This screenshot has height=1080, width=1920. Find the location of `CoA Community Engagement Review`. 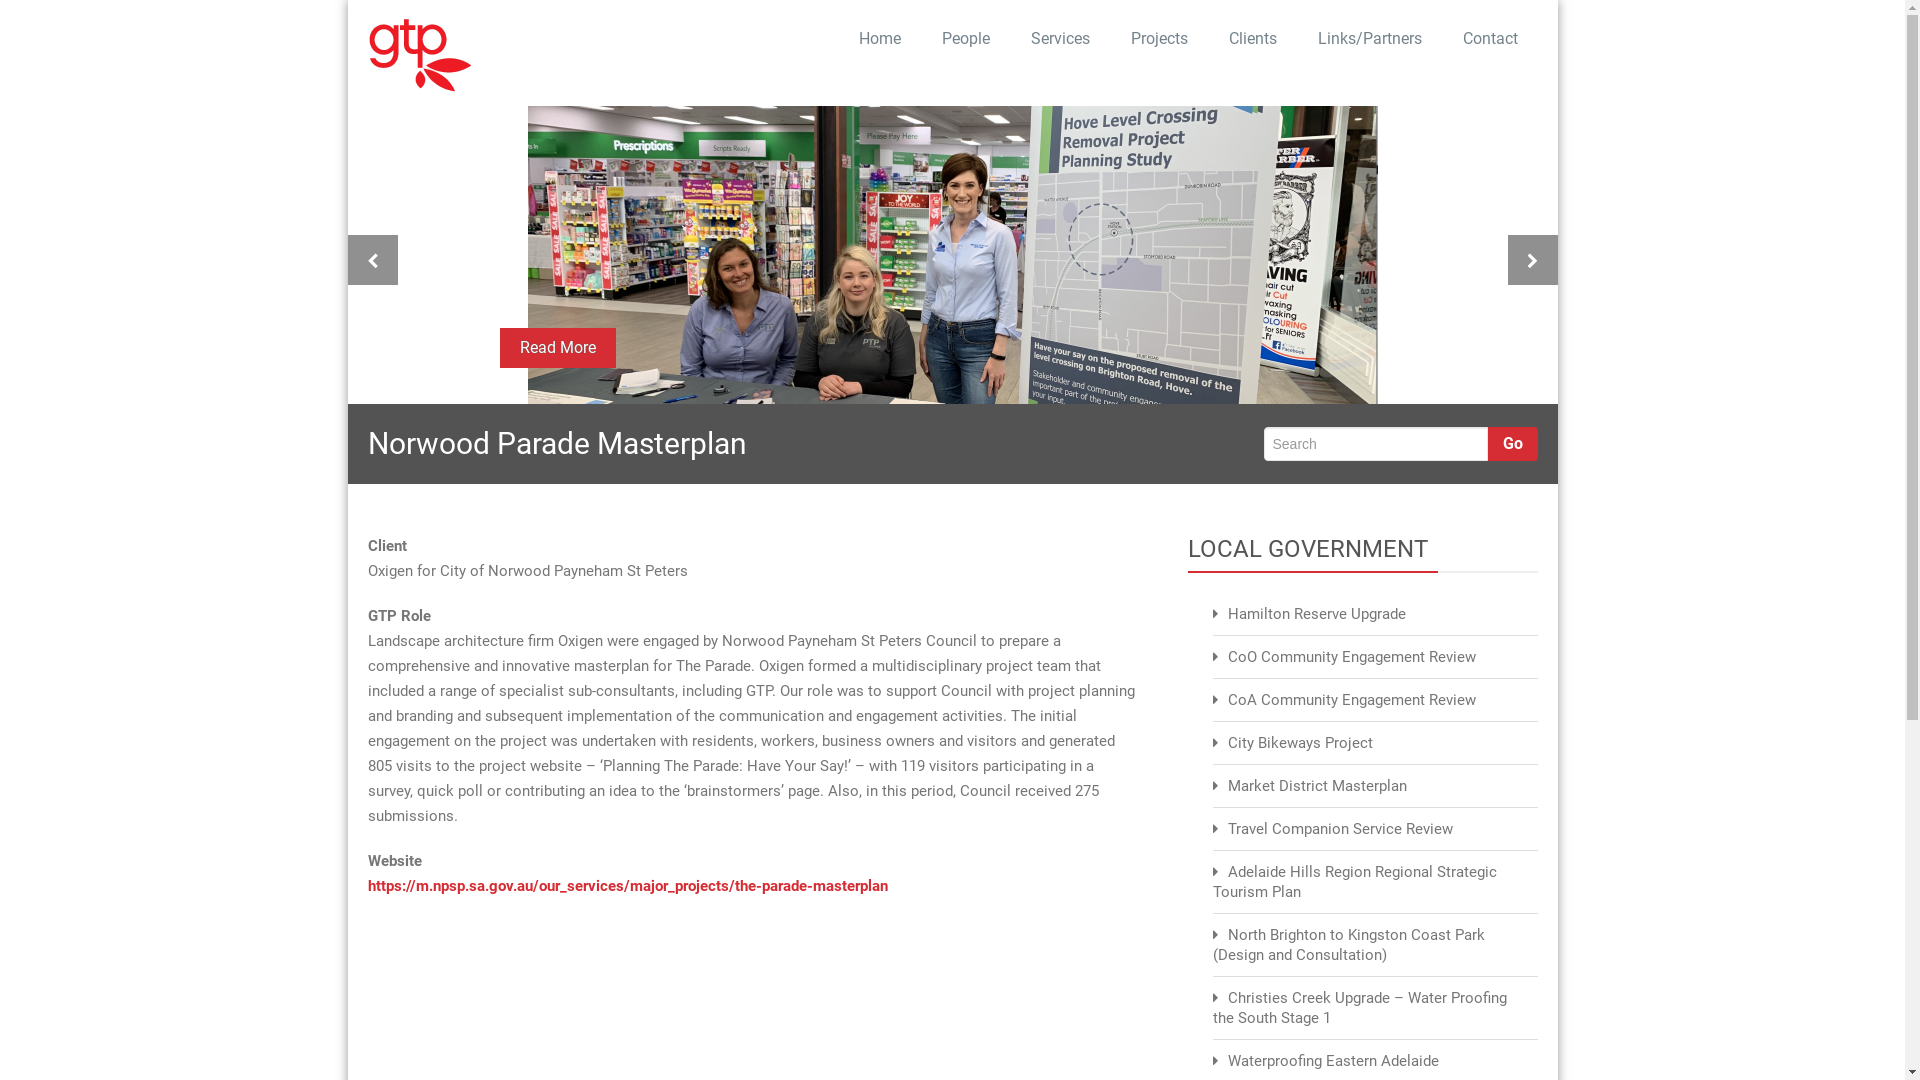

CoA Community Engagement Review is located at coordinates (1352, 700).